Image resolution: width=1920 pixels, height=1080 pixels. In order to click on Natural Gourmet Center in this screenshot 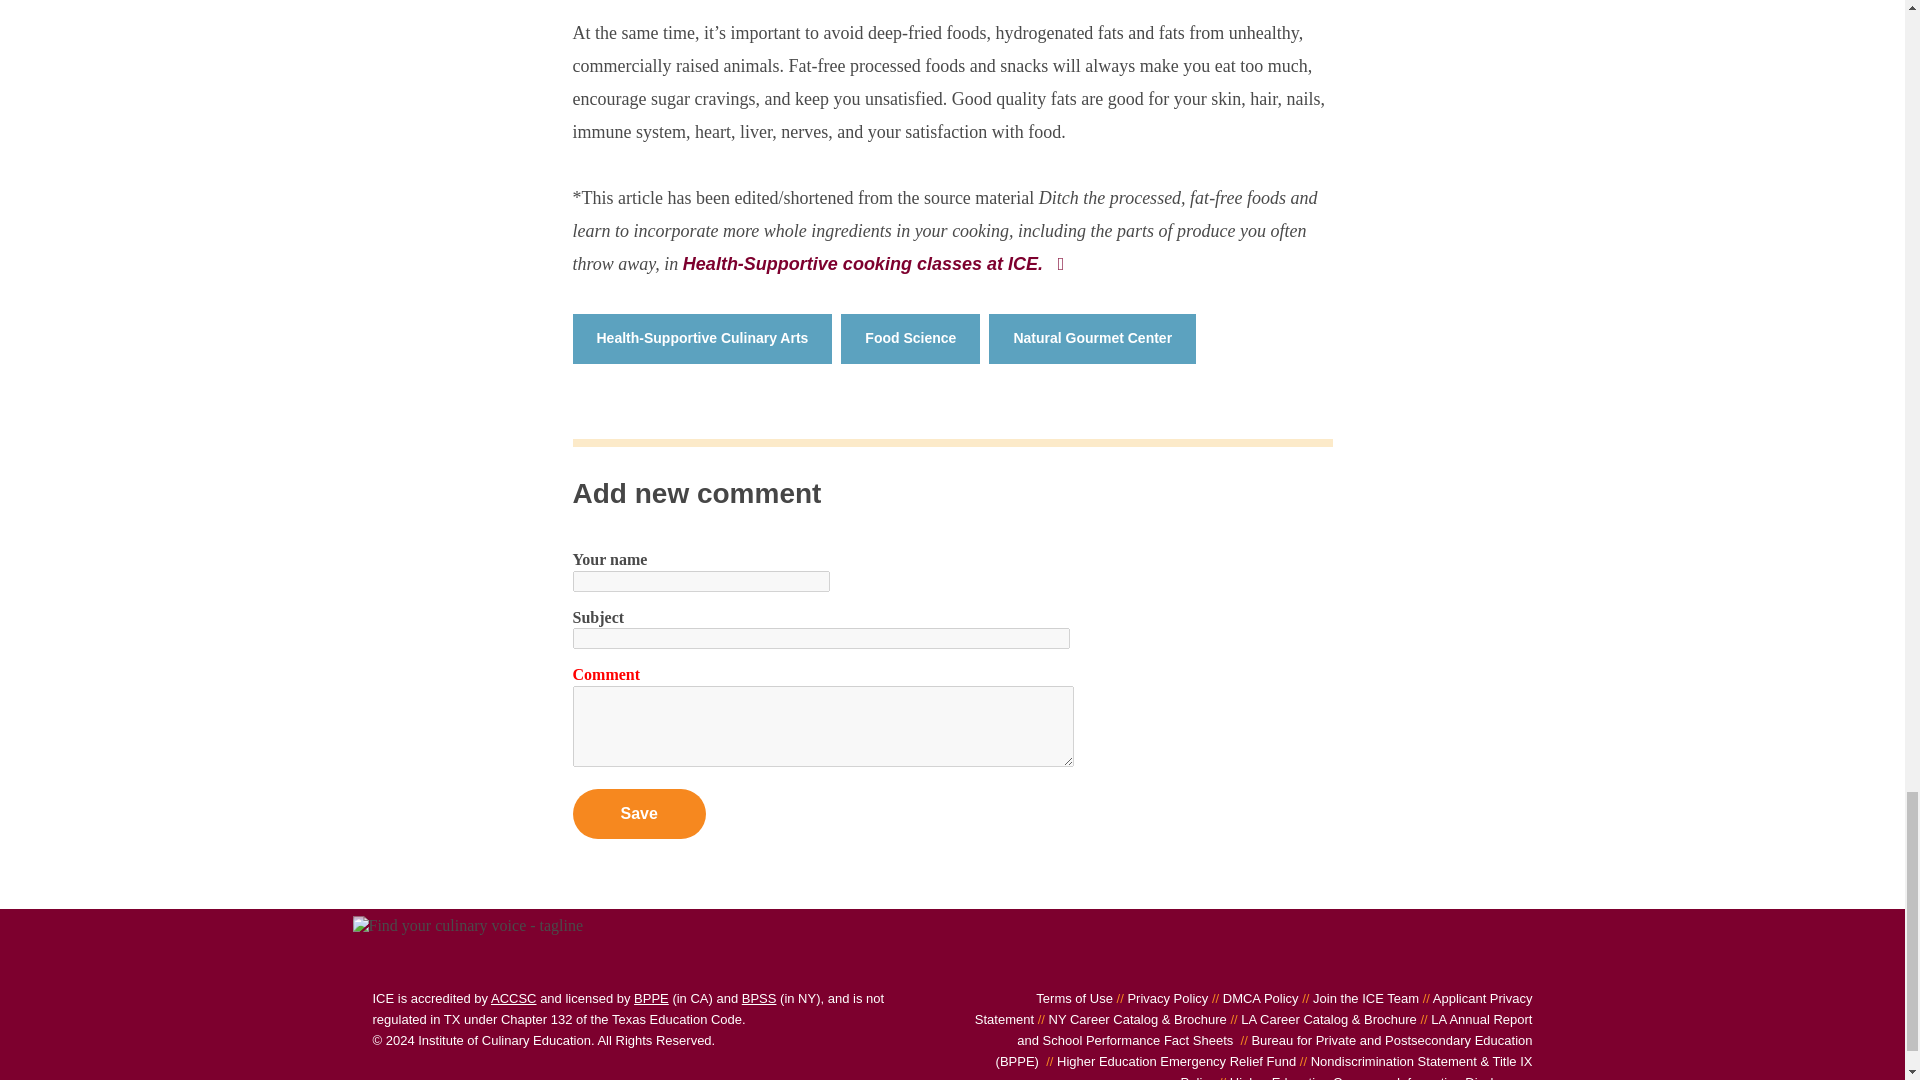, I will do `click(1092, 338)`.